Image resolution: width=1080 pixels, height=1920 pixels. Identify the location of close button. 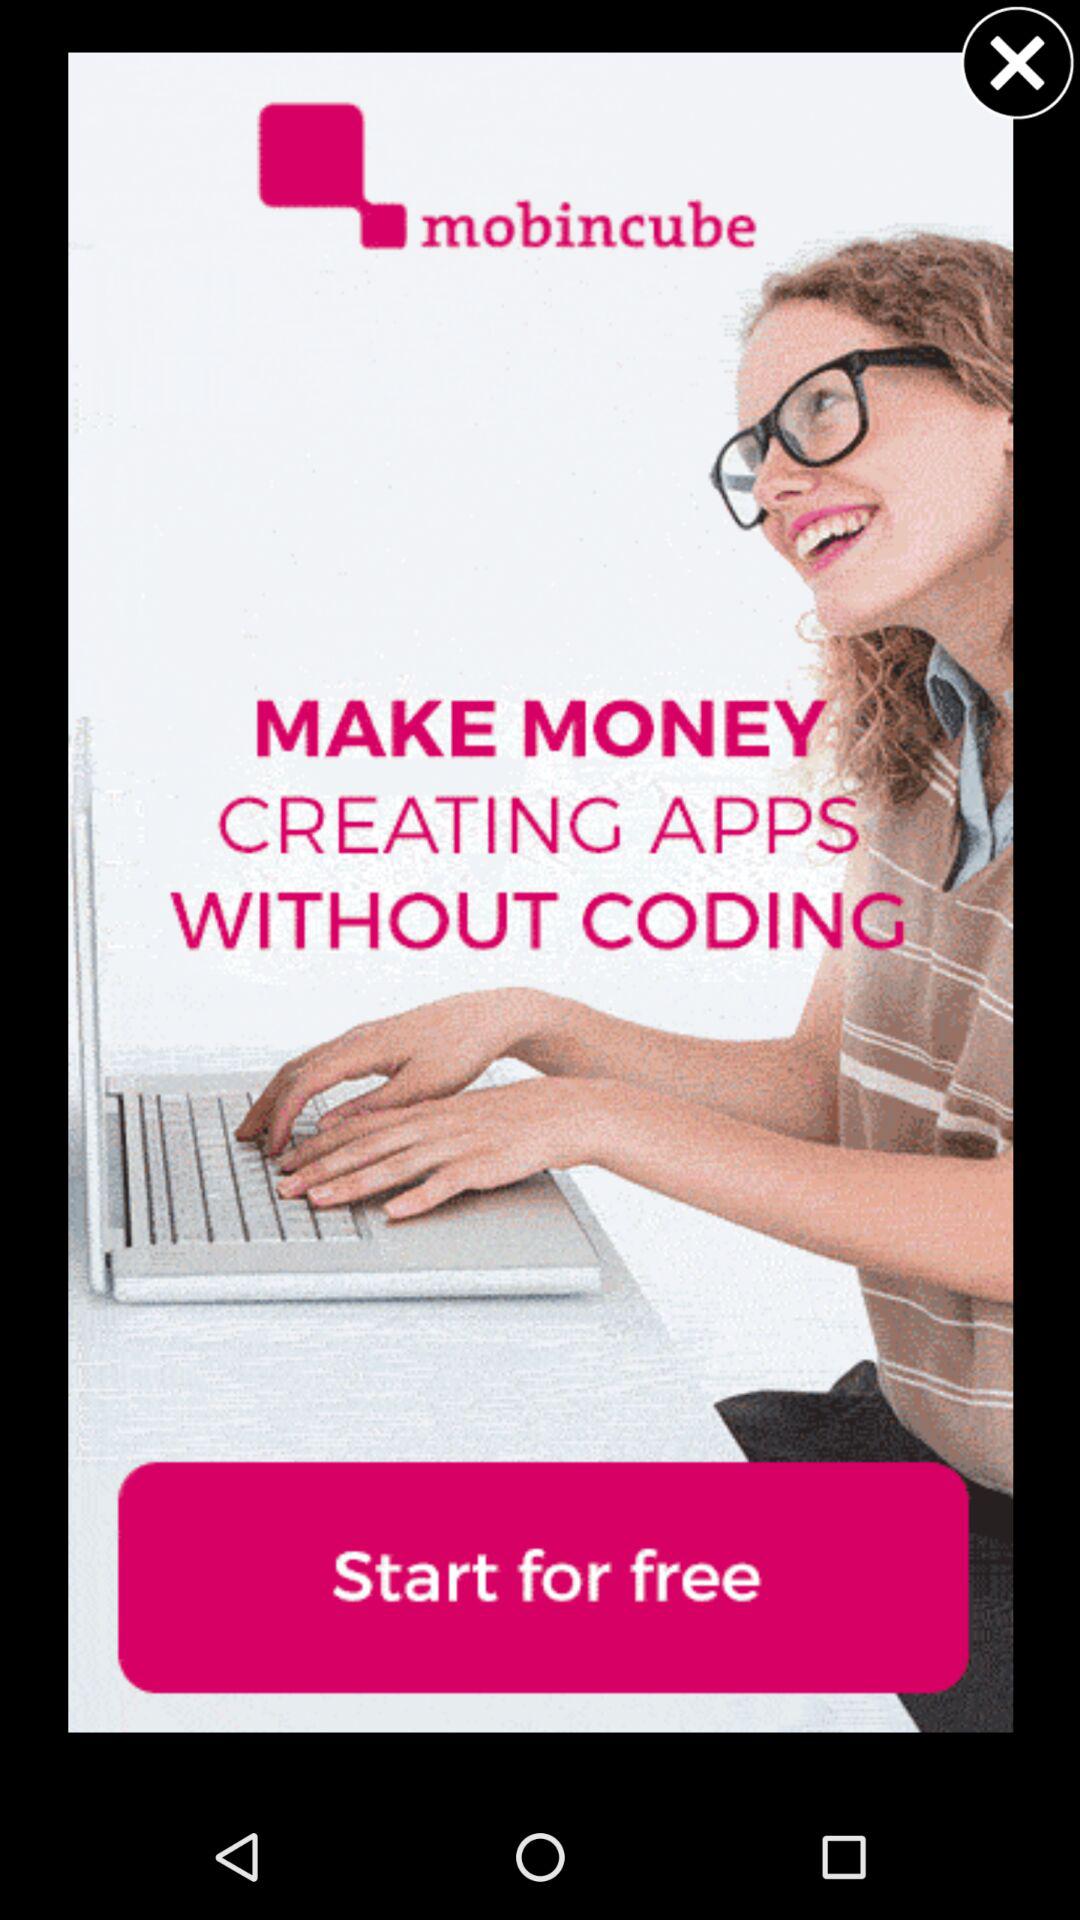
(1017, 62).